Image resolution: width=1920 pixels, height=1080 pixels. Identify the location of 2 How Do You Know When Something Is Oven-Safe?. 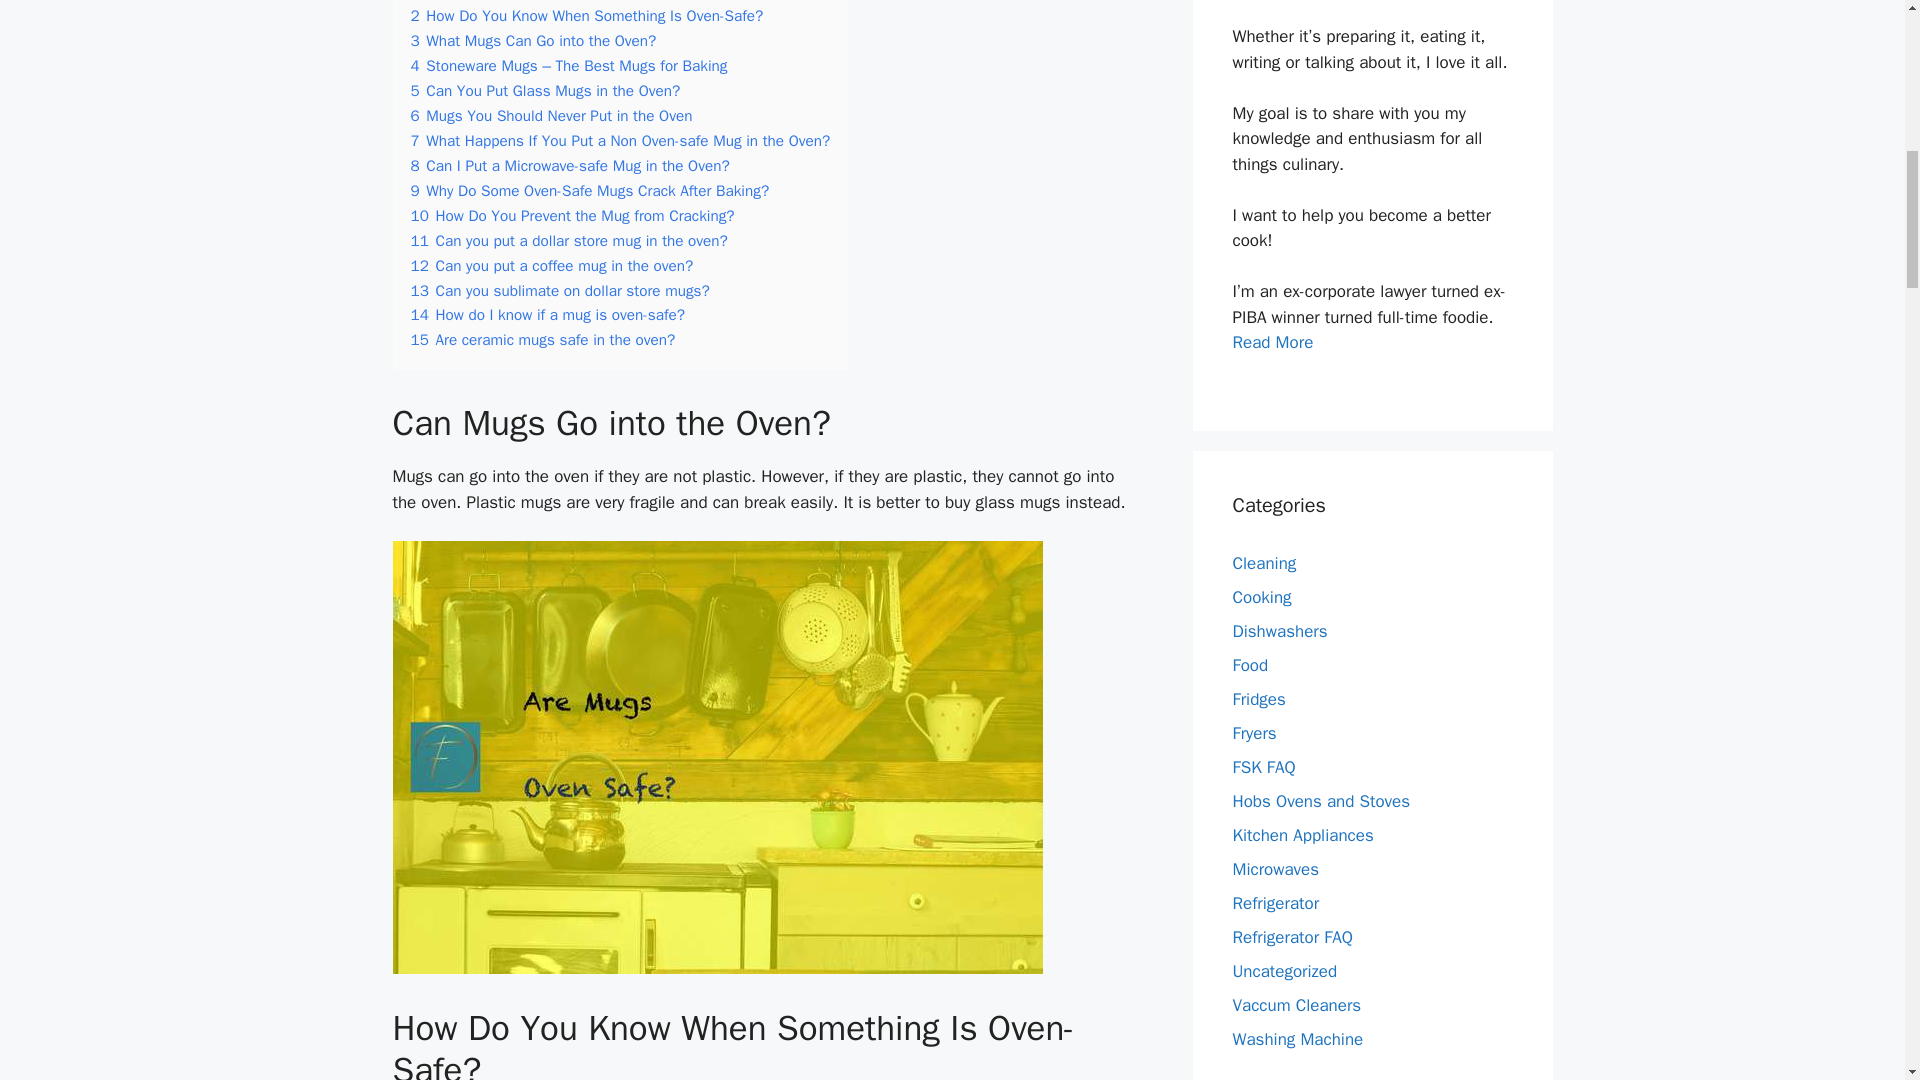
(586, 16).